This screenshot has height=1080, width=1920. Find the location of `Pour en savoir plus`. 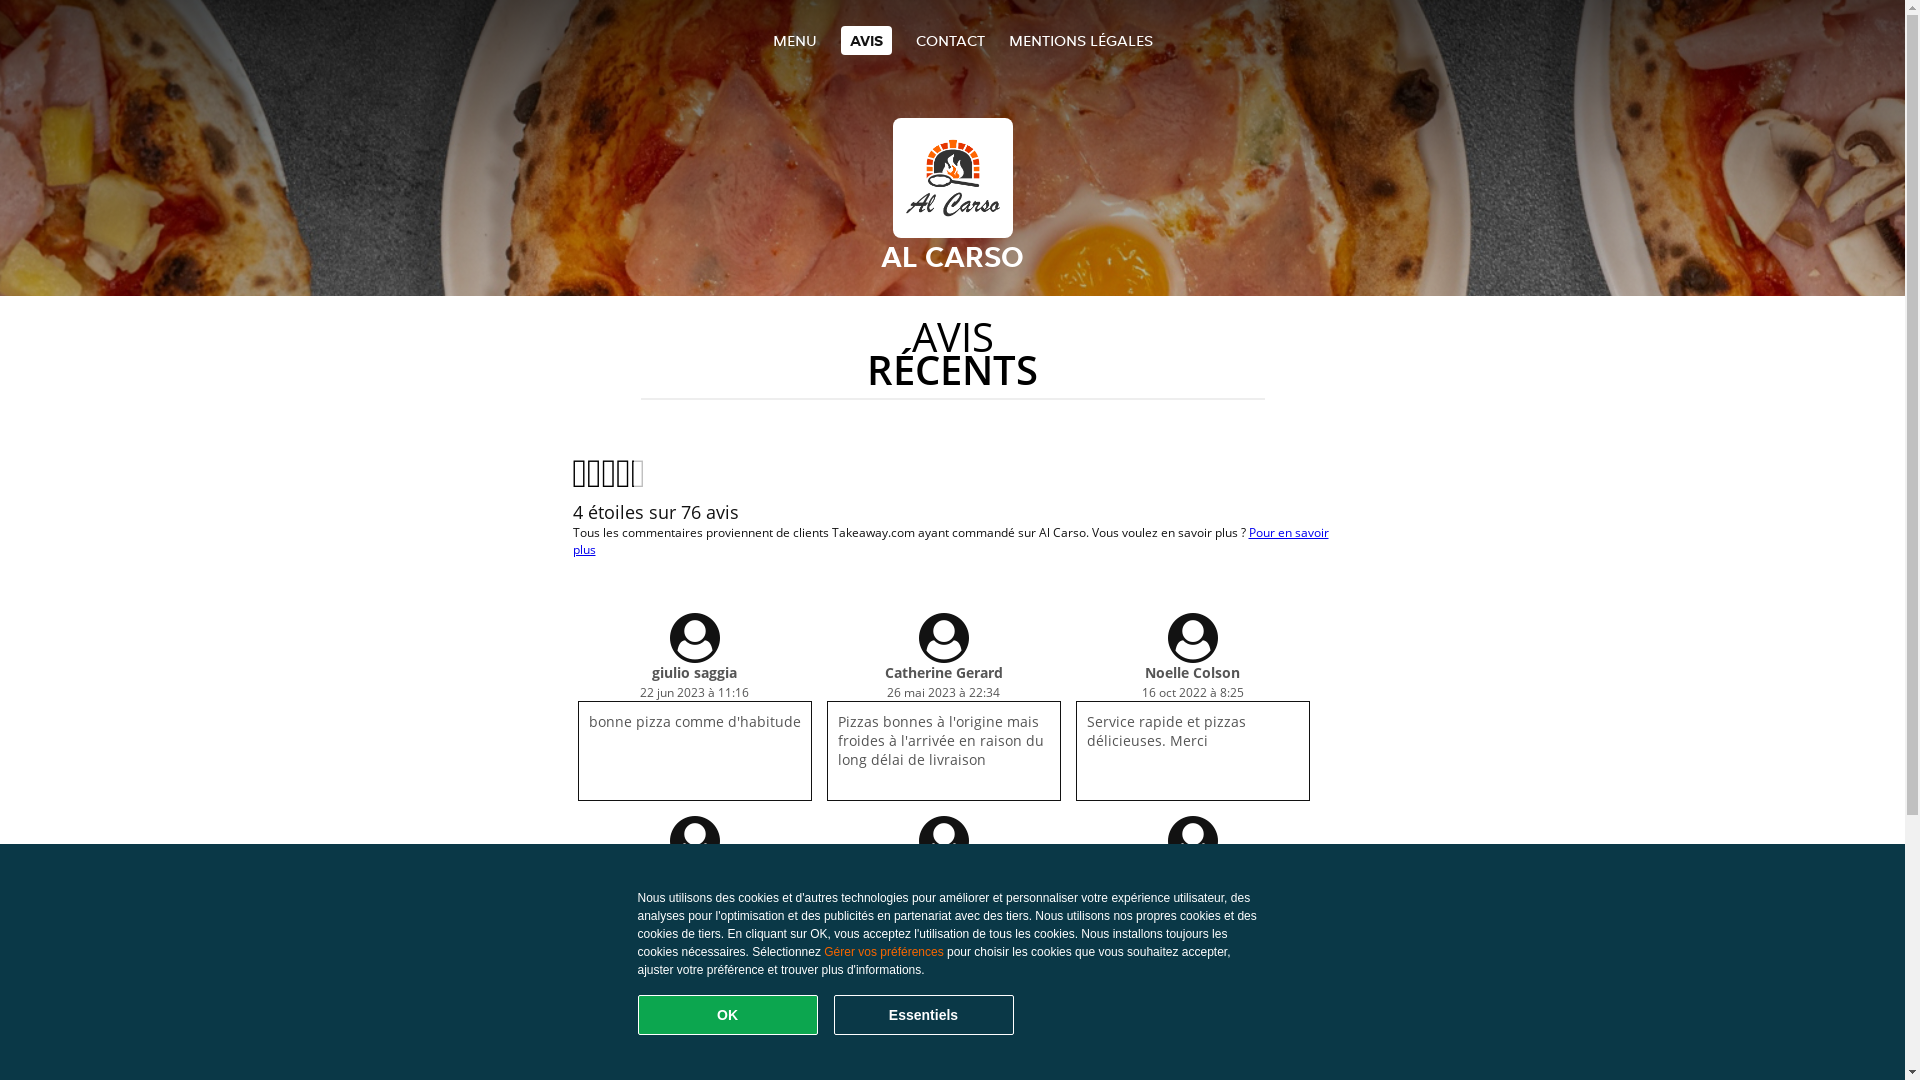

Pour en savoir plus is located at coordinates (950, 541).